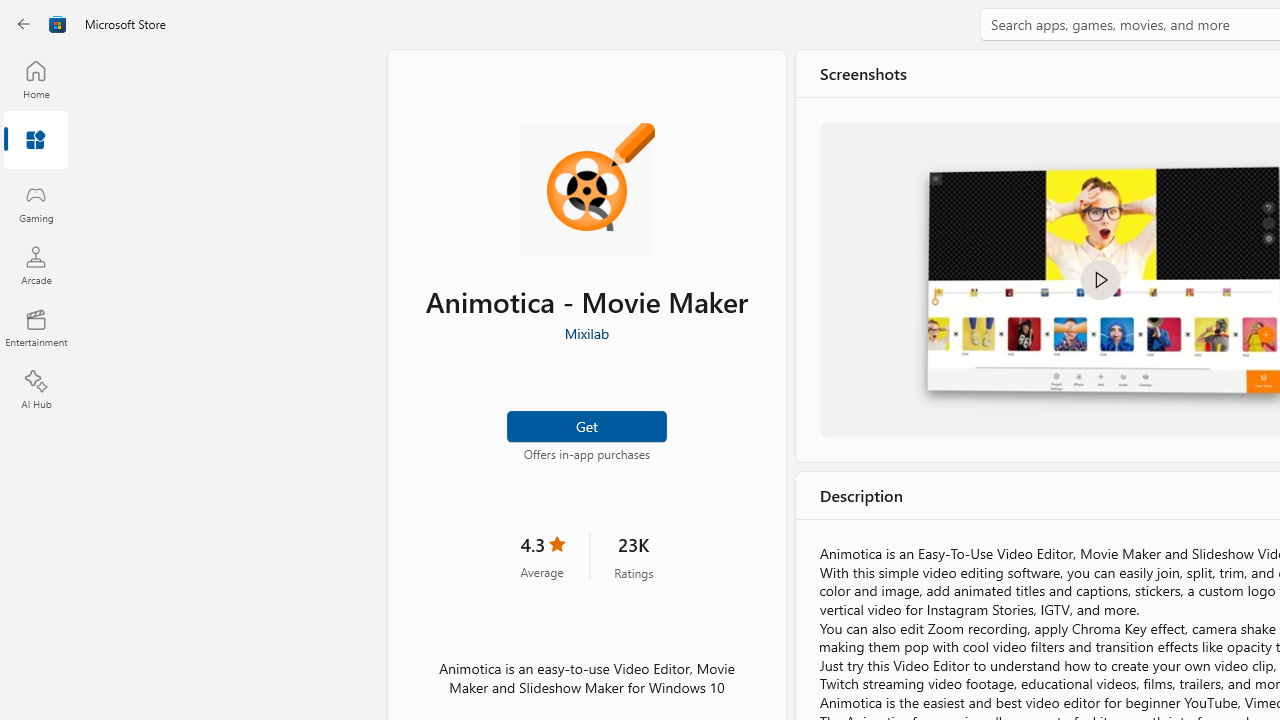 This screenshot has height=720, width=1280. I want to click on 4.3 stars. Click to skip to ratings and reviews, so click(542, 556).